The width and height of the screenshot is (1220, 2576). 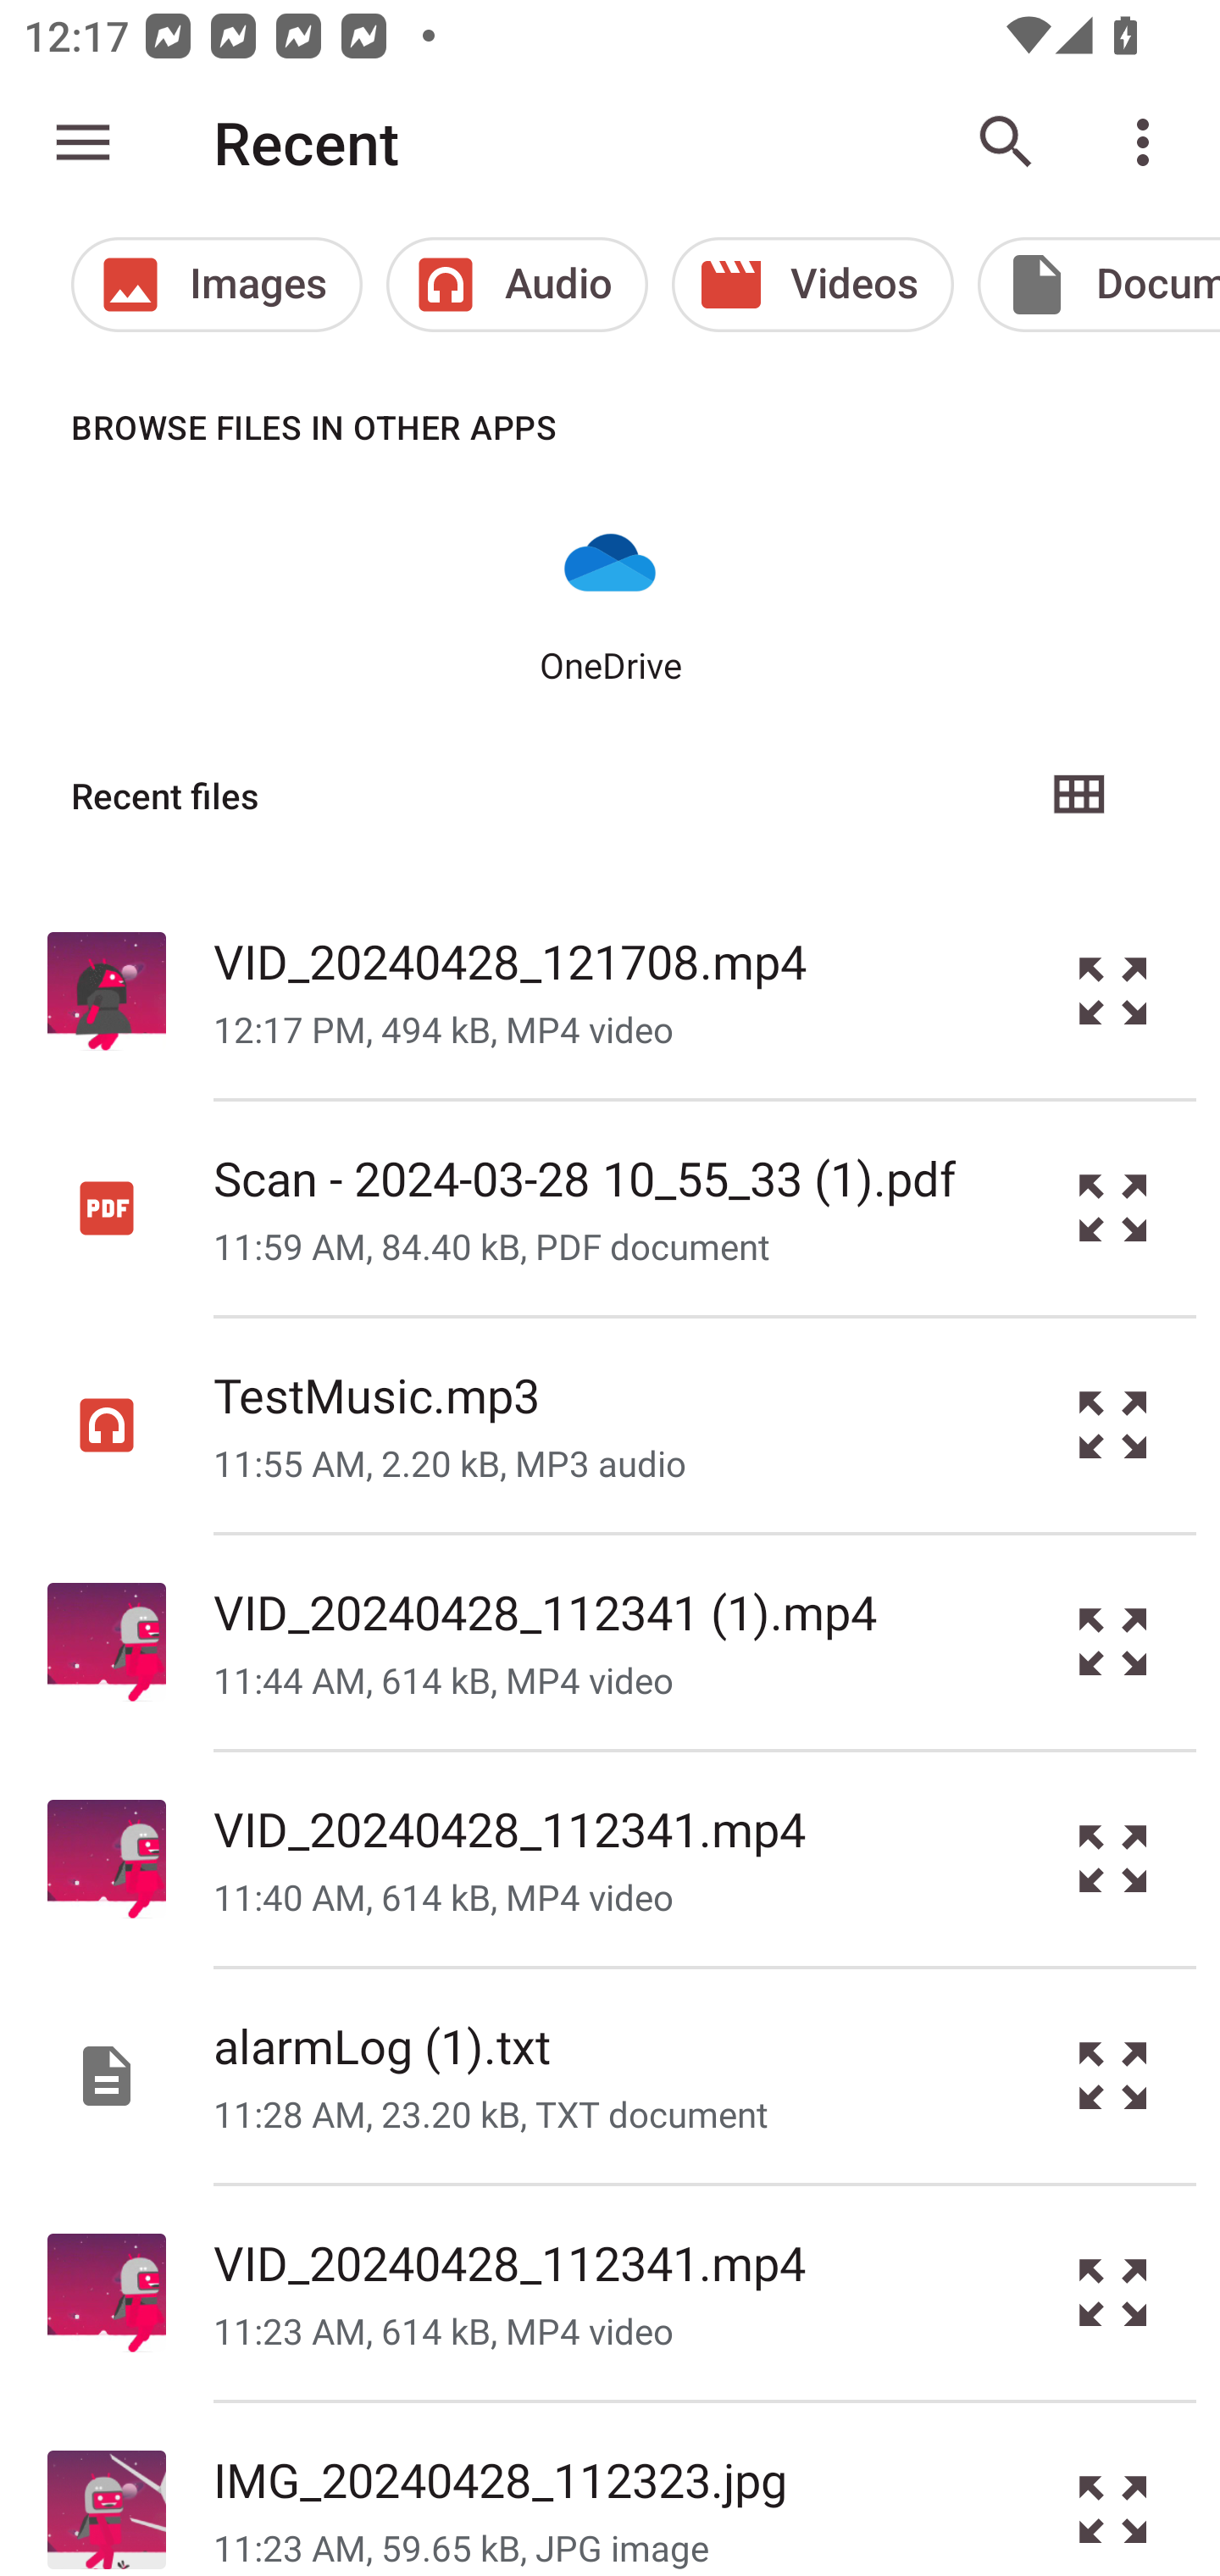 I want to click on Preview the file IMG_20240428_112323.jpg, so click(x=1113, y=2490).